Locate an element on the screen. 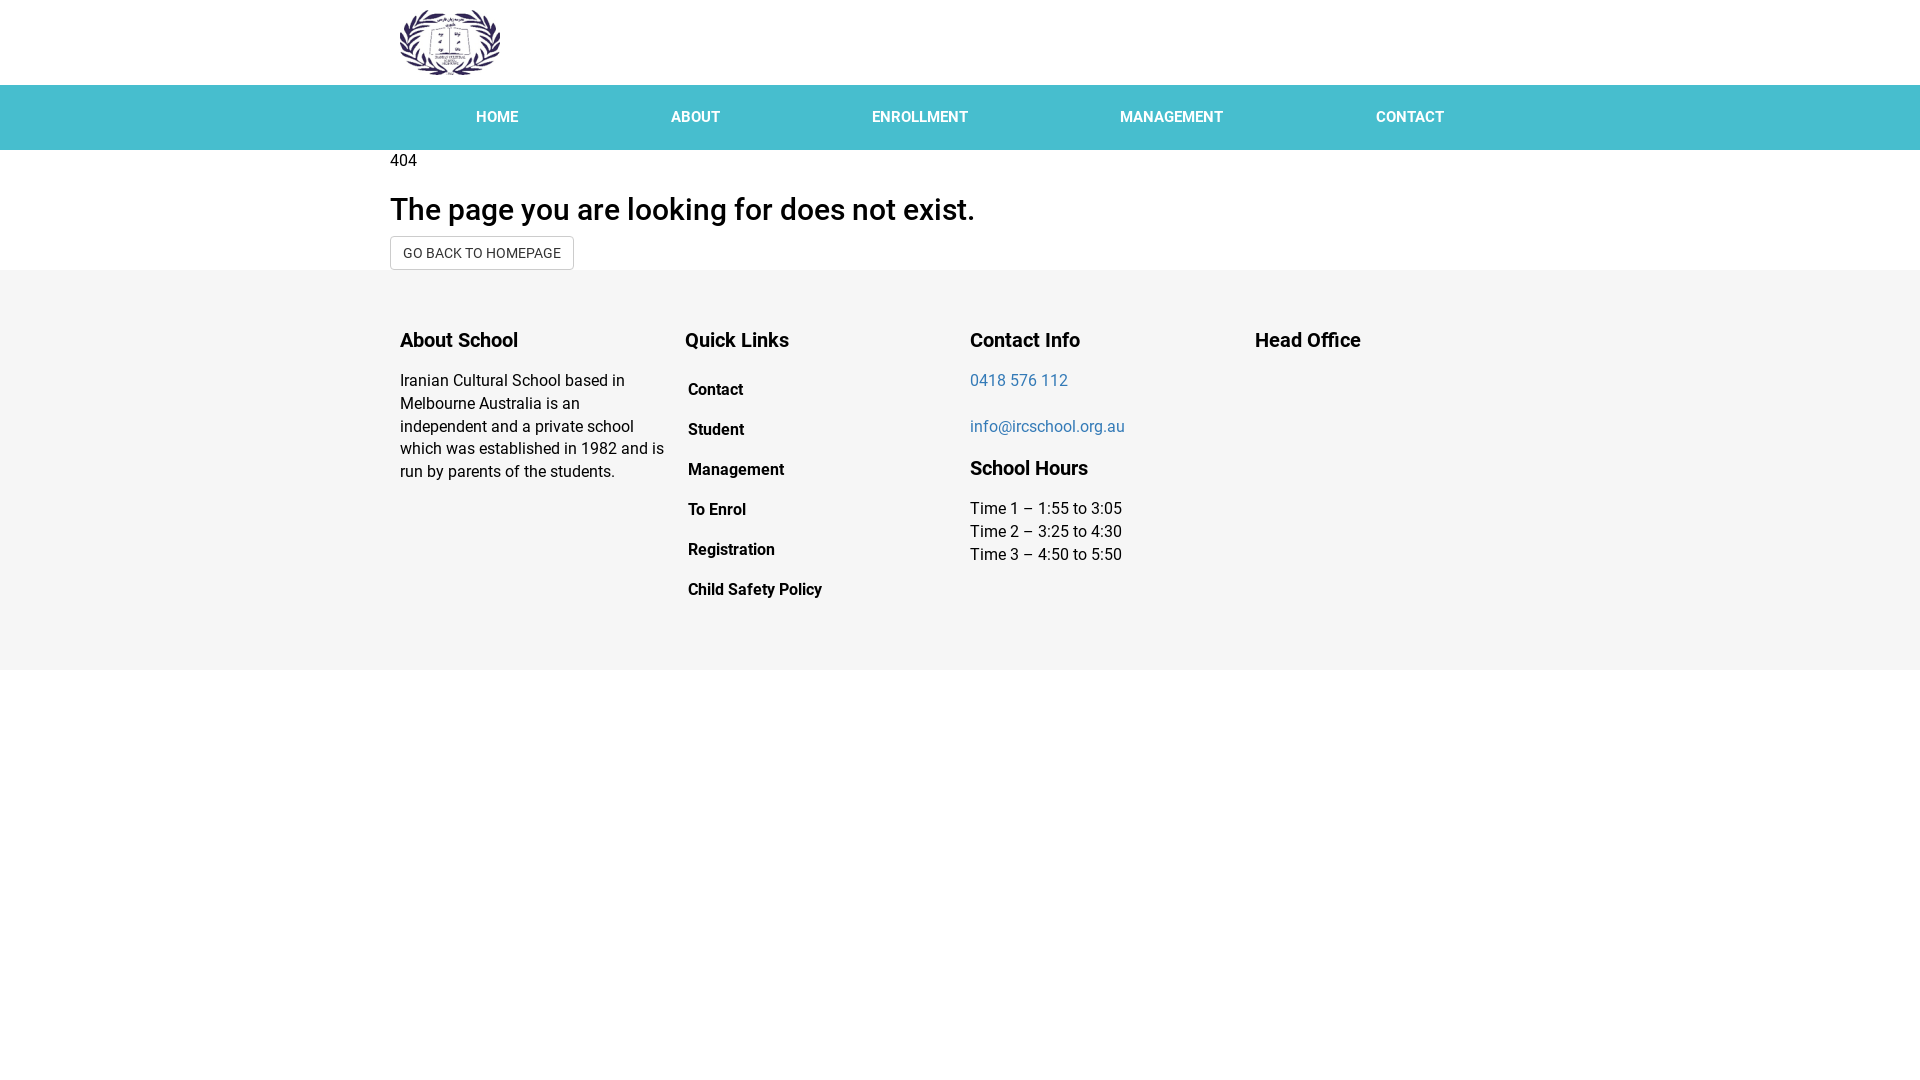 This screenshot has width=1920, height=1080. Student is located at coordinates (818, 430).